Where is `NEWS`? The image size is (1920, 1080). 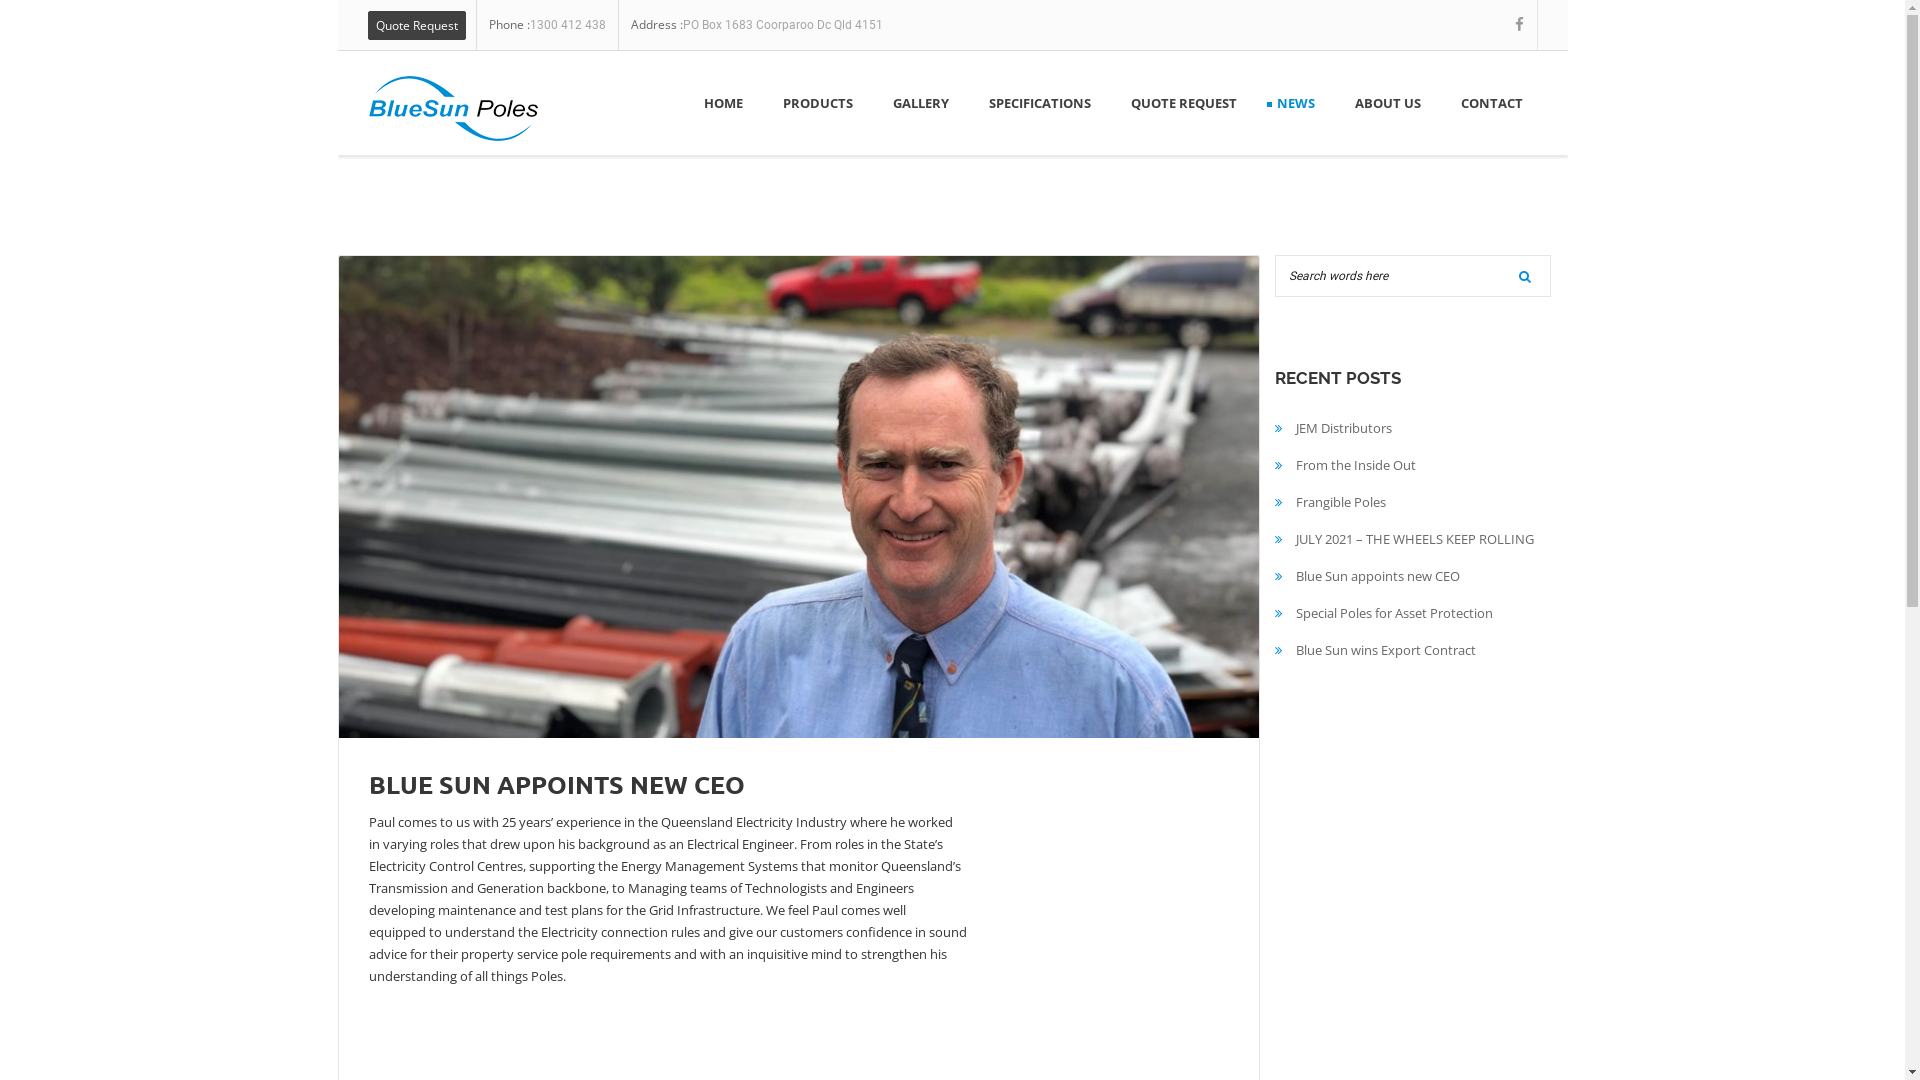 NEWS is located at coordinates (1291, 103).